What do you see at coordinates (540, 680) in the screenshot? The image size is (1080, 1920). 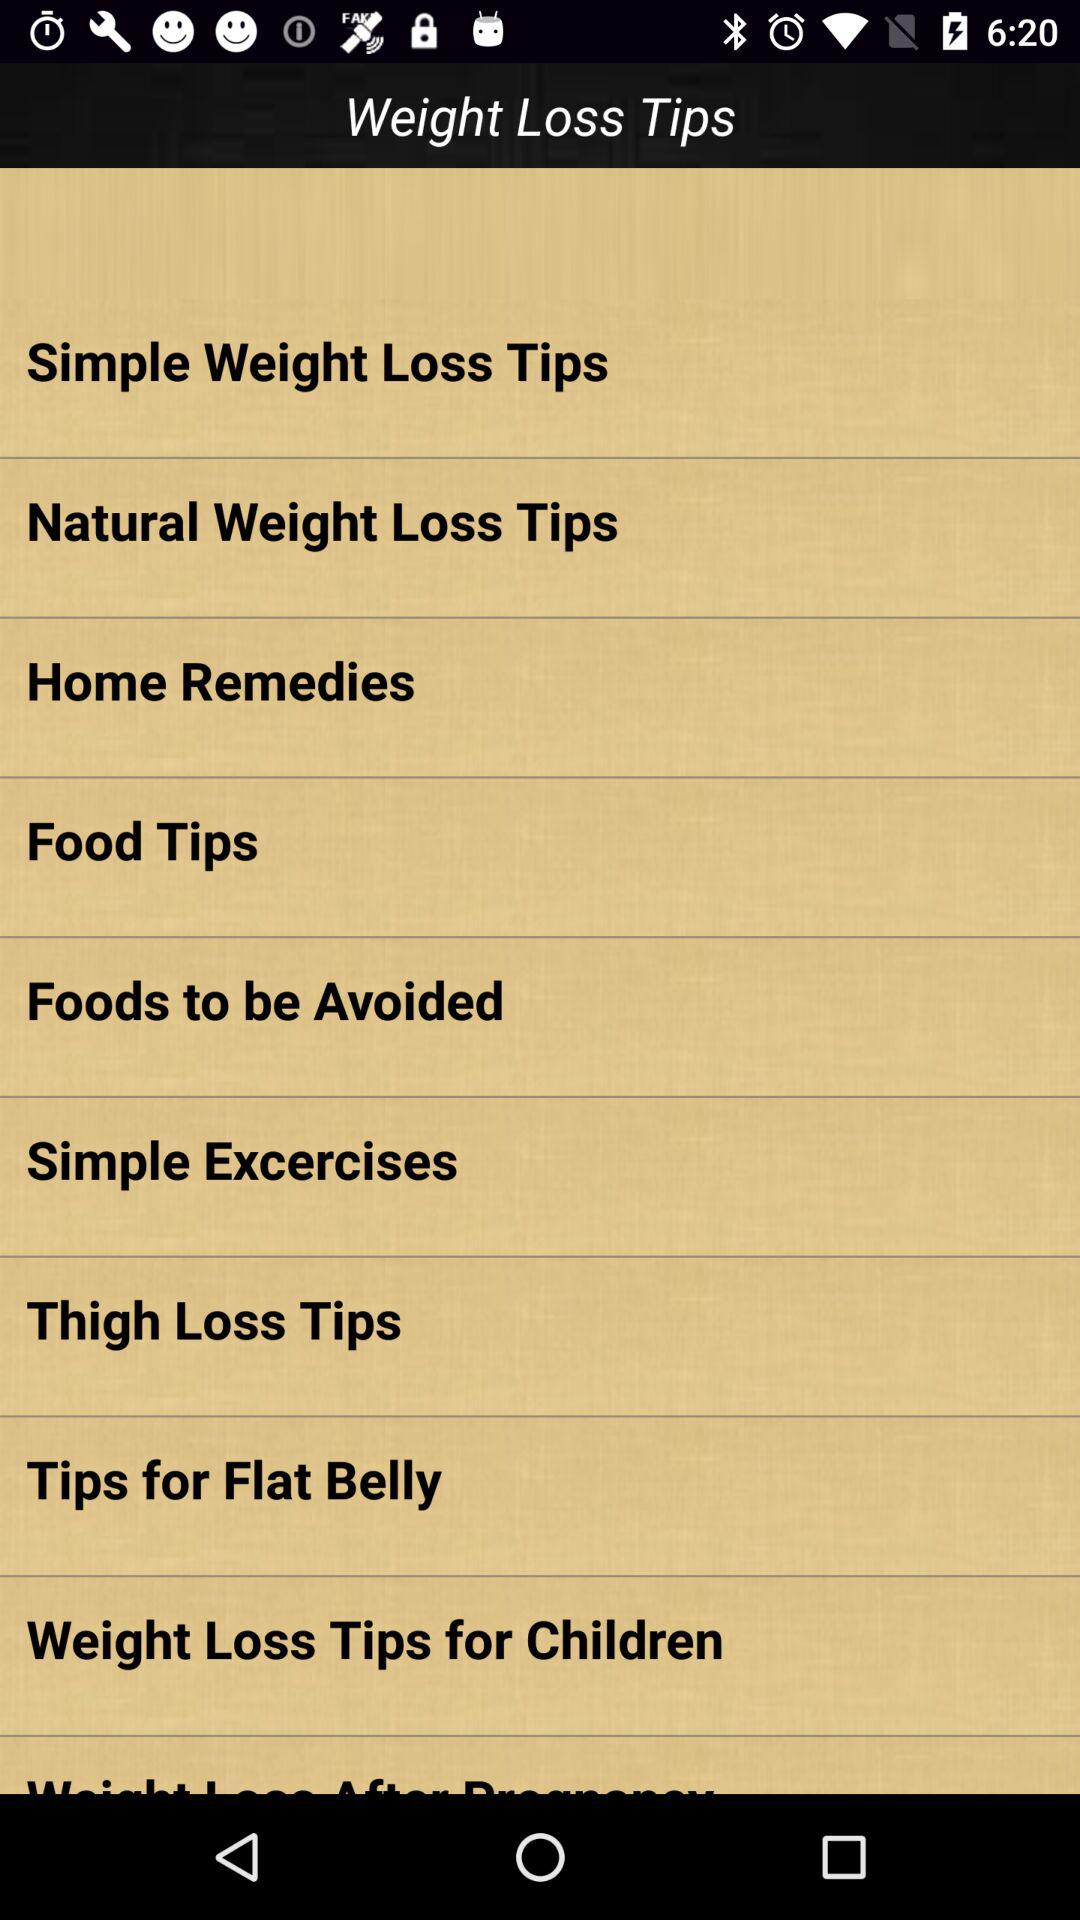 I see `jump until home remedies icon` at bounding box center [540, 680].